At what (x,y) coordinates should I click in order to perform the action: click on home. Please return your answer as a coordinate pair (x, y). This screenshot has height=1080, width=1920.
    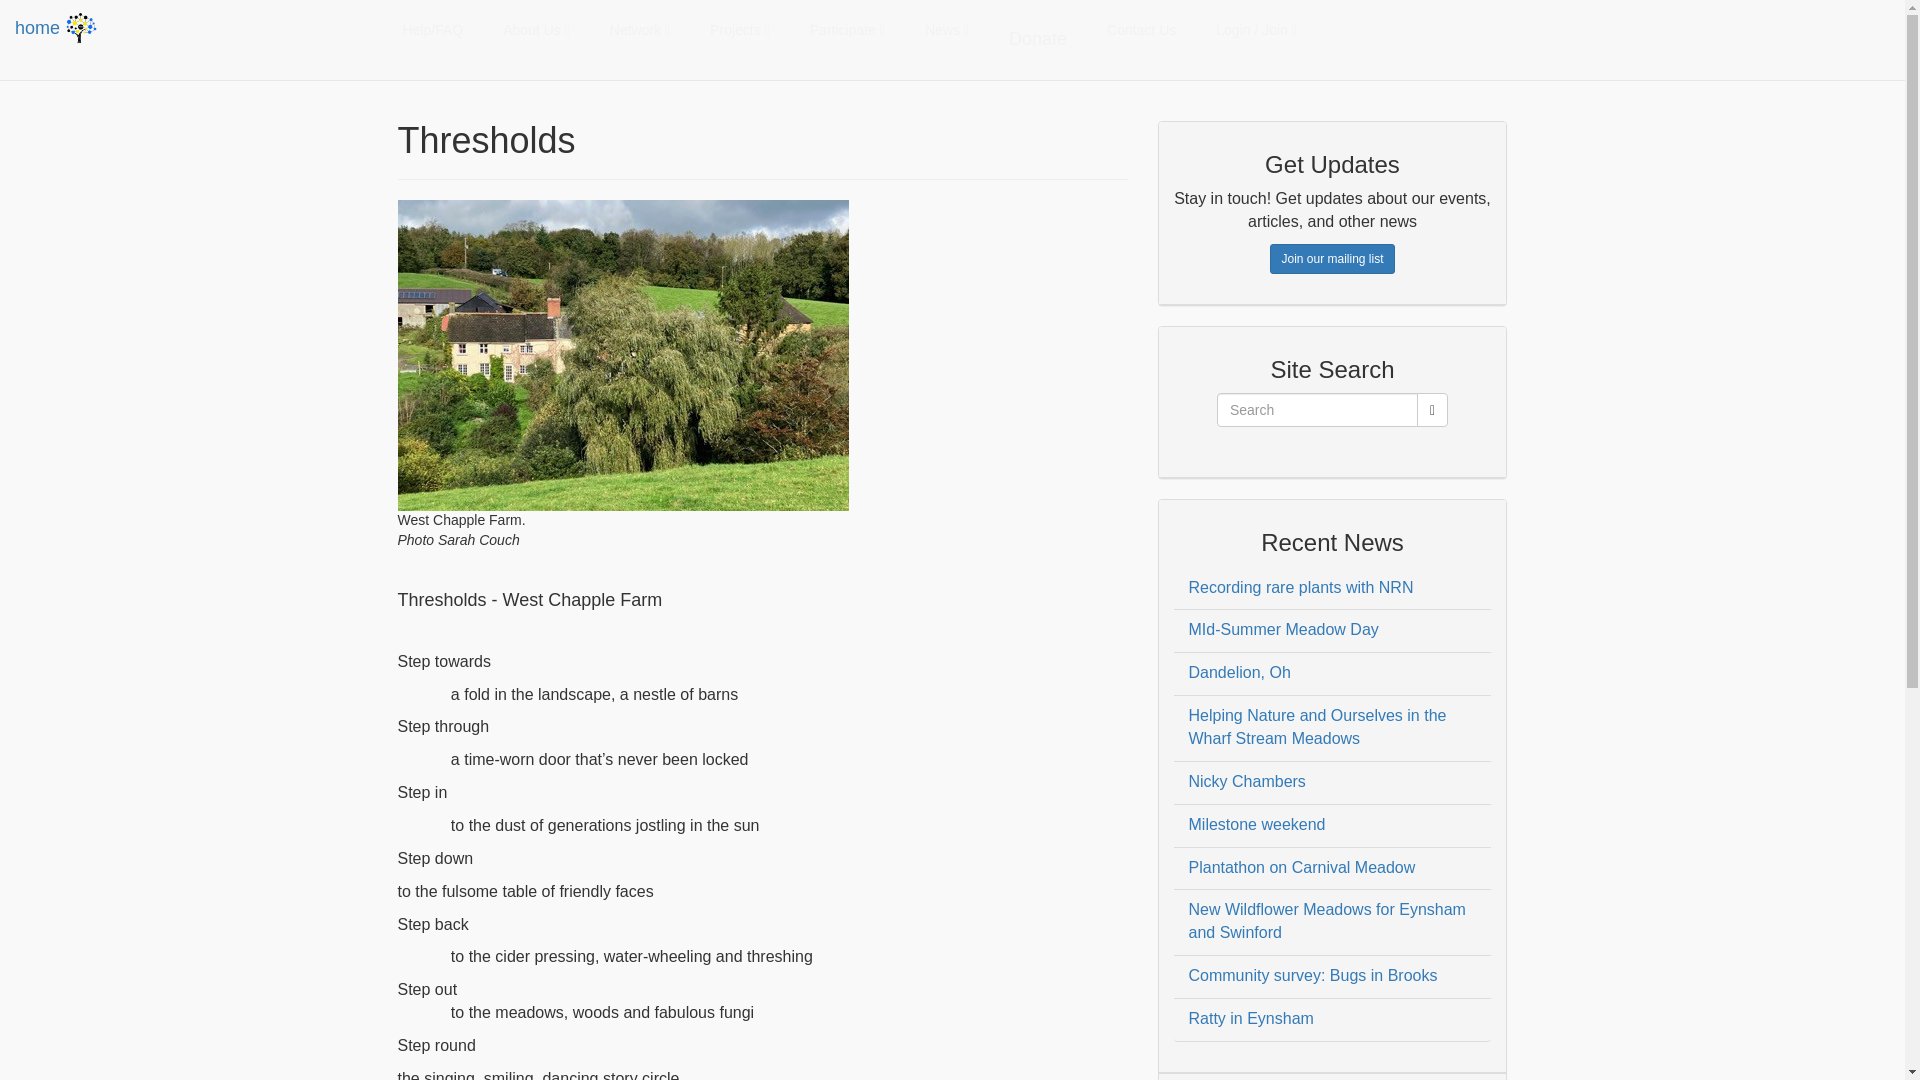
    Looking at the image, I should click on (58, 28).